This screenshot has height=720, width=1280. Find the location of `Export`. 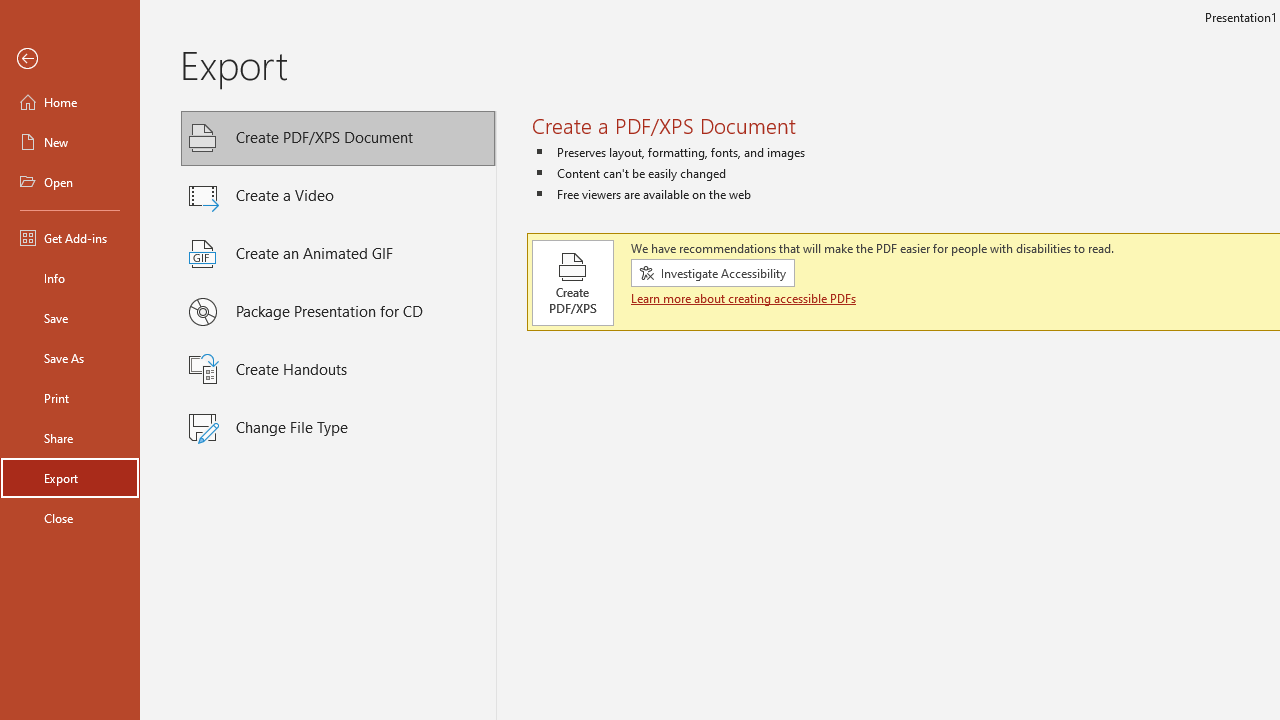

Export is located at coordinates (70, 478).